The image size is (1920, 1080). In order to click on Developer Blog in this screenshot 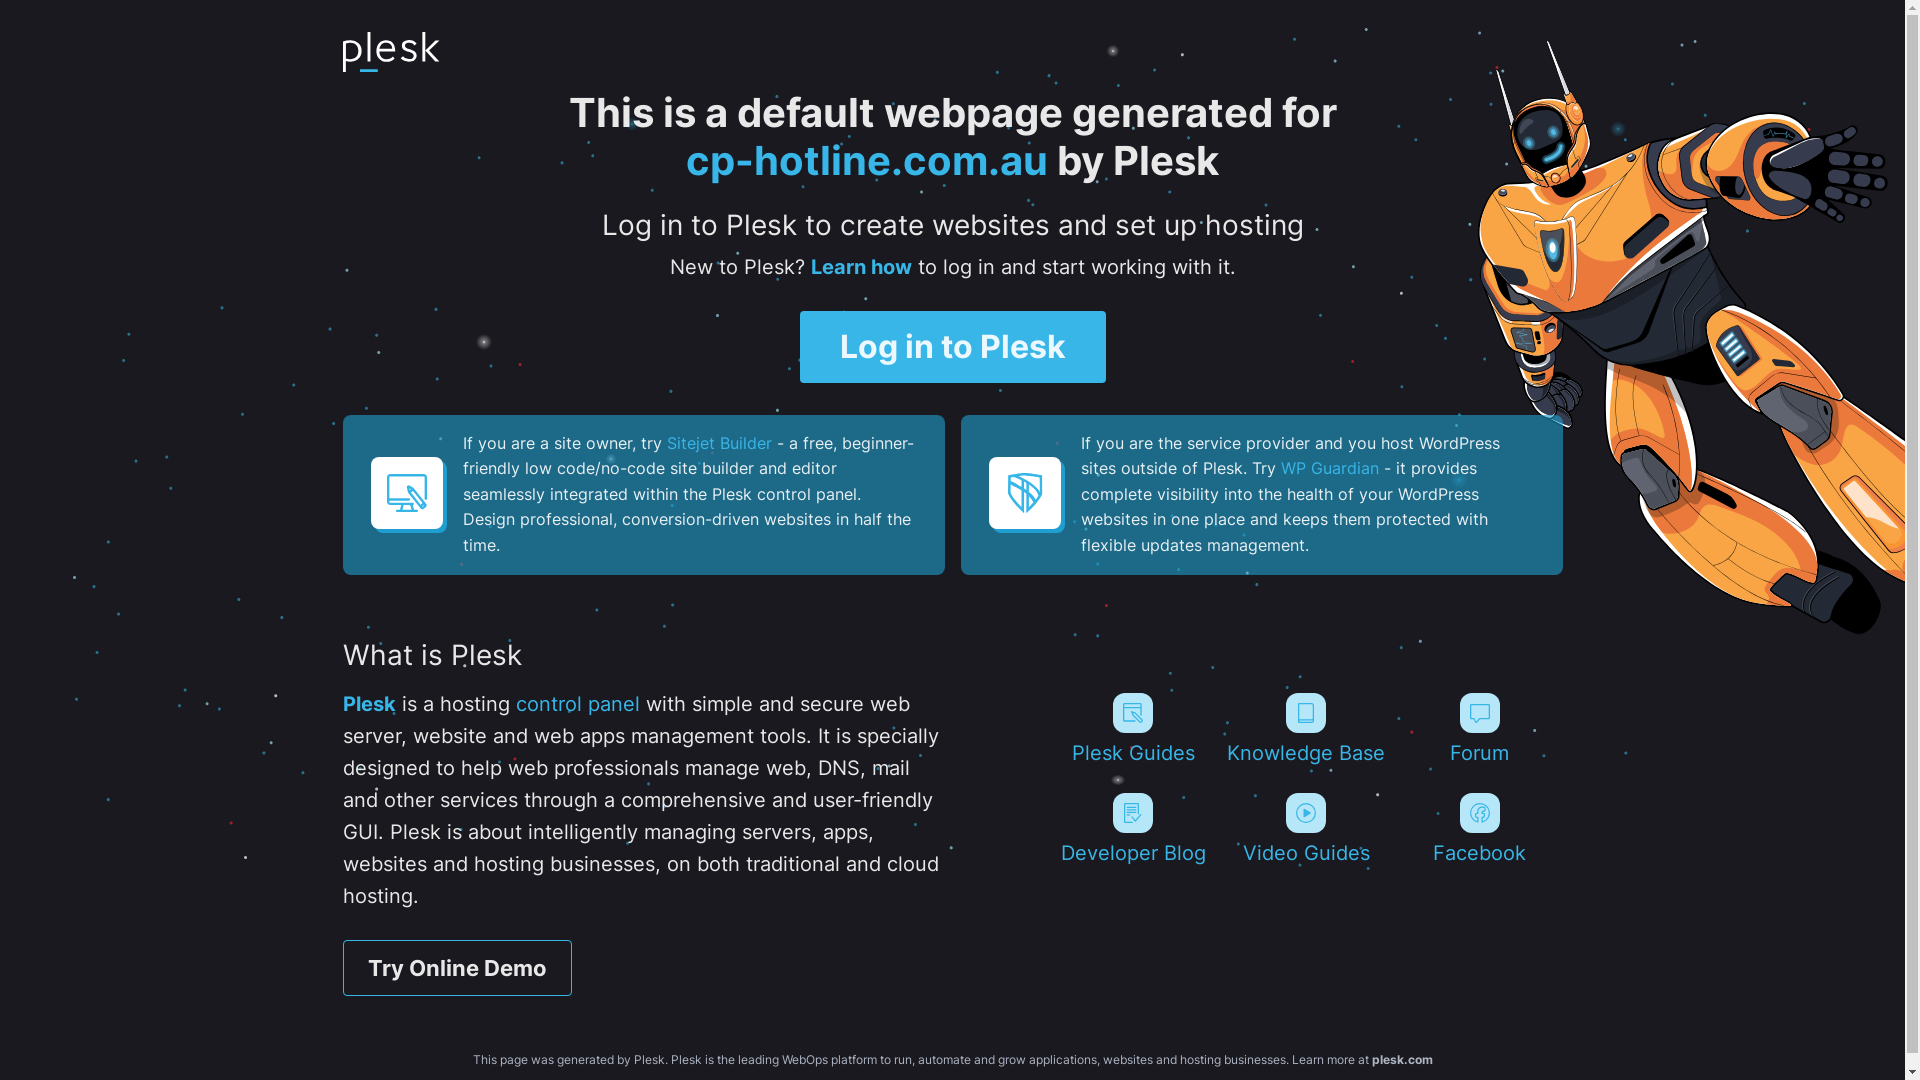, I will do `click(1132, 829)`.